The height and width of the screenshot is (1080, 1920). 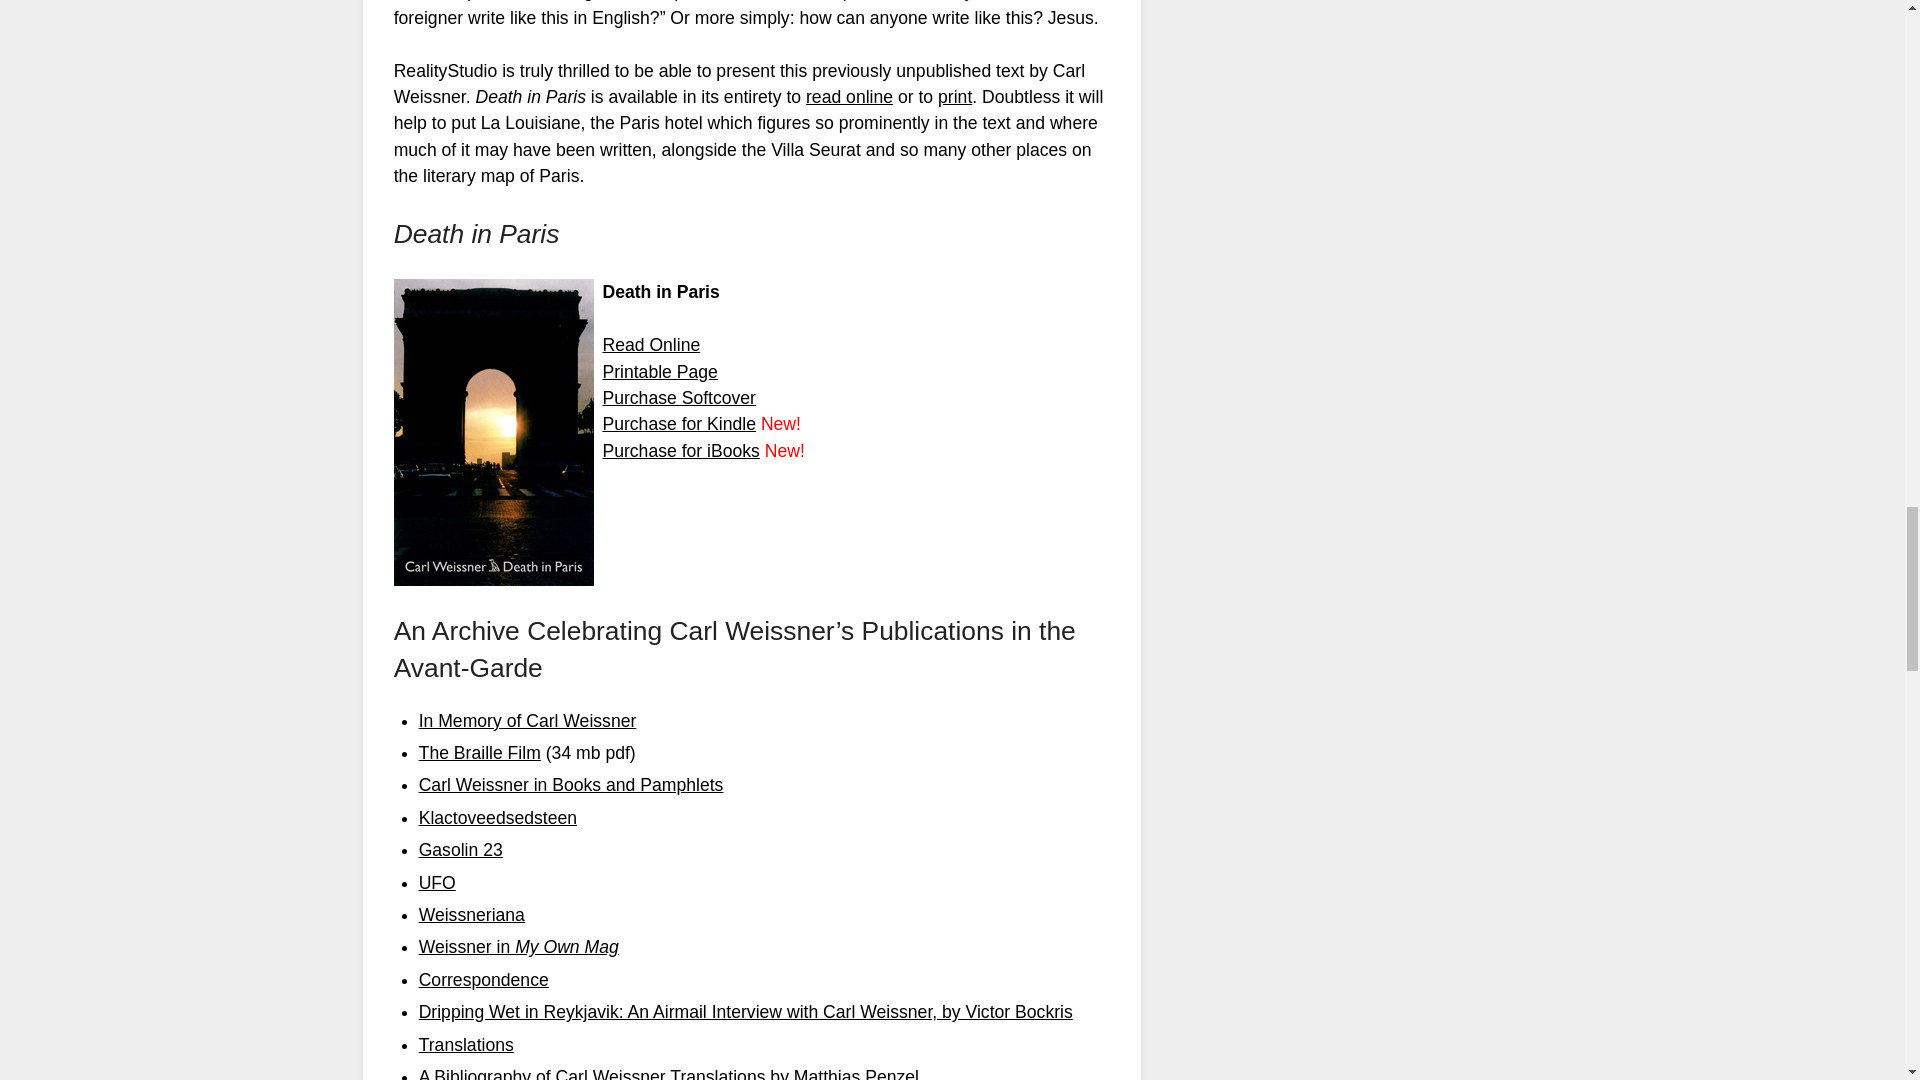 What do you see at coordinates (954, 96) in the screenshot?
I see `print` at bounding box center [954, 96].